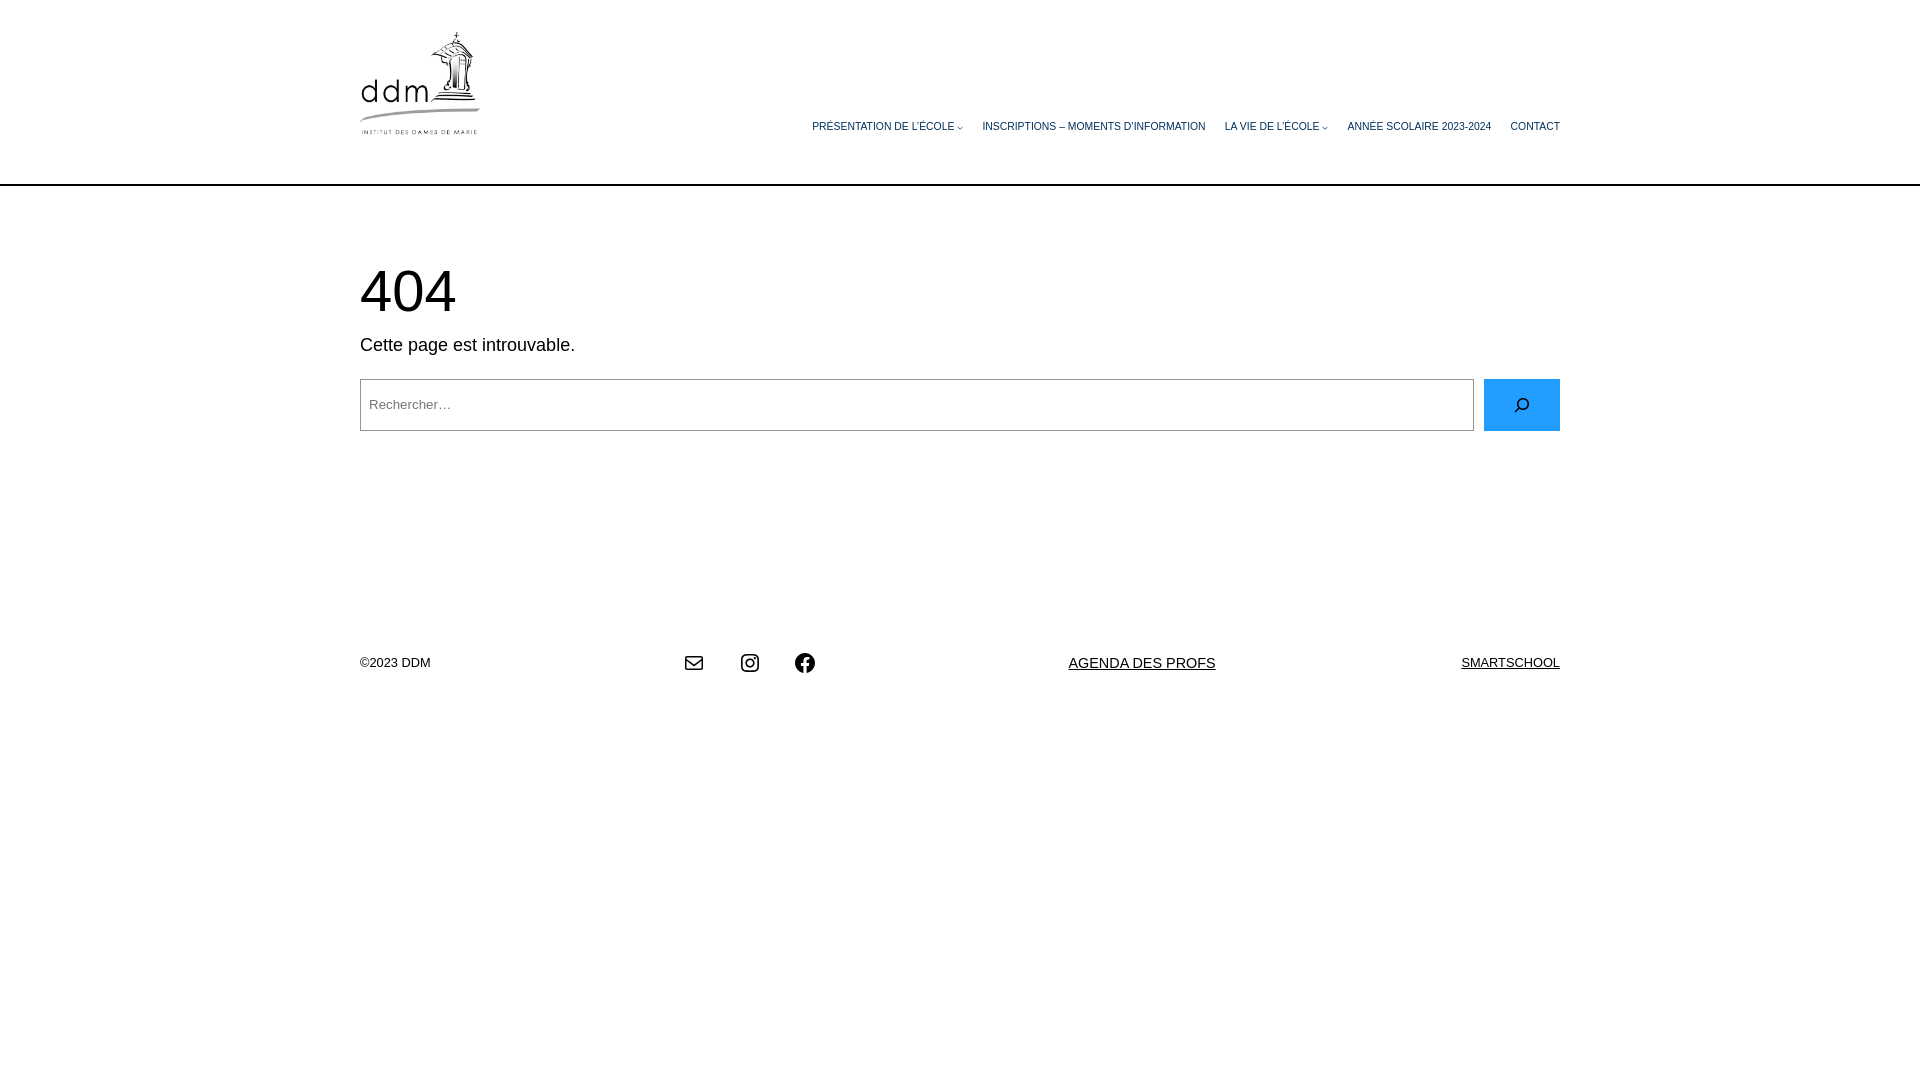  I want to click on SMARTSCHOOL, so click(1510, 662).